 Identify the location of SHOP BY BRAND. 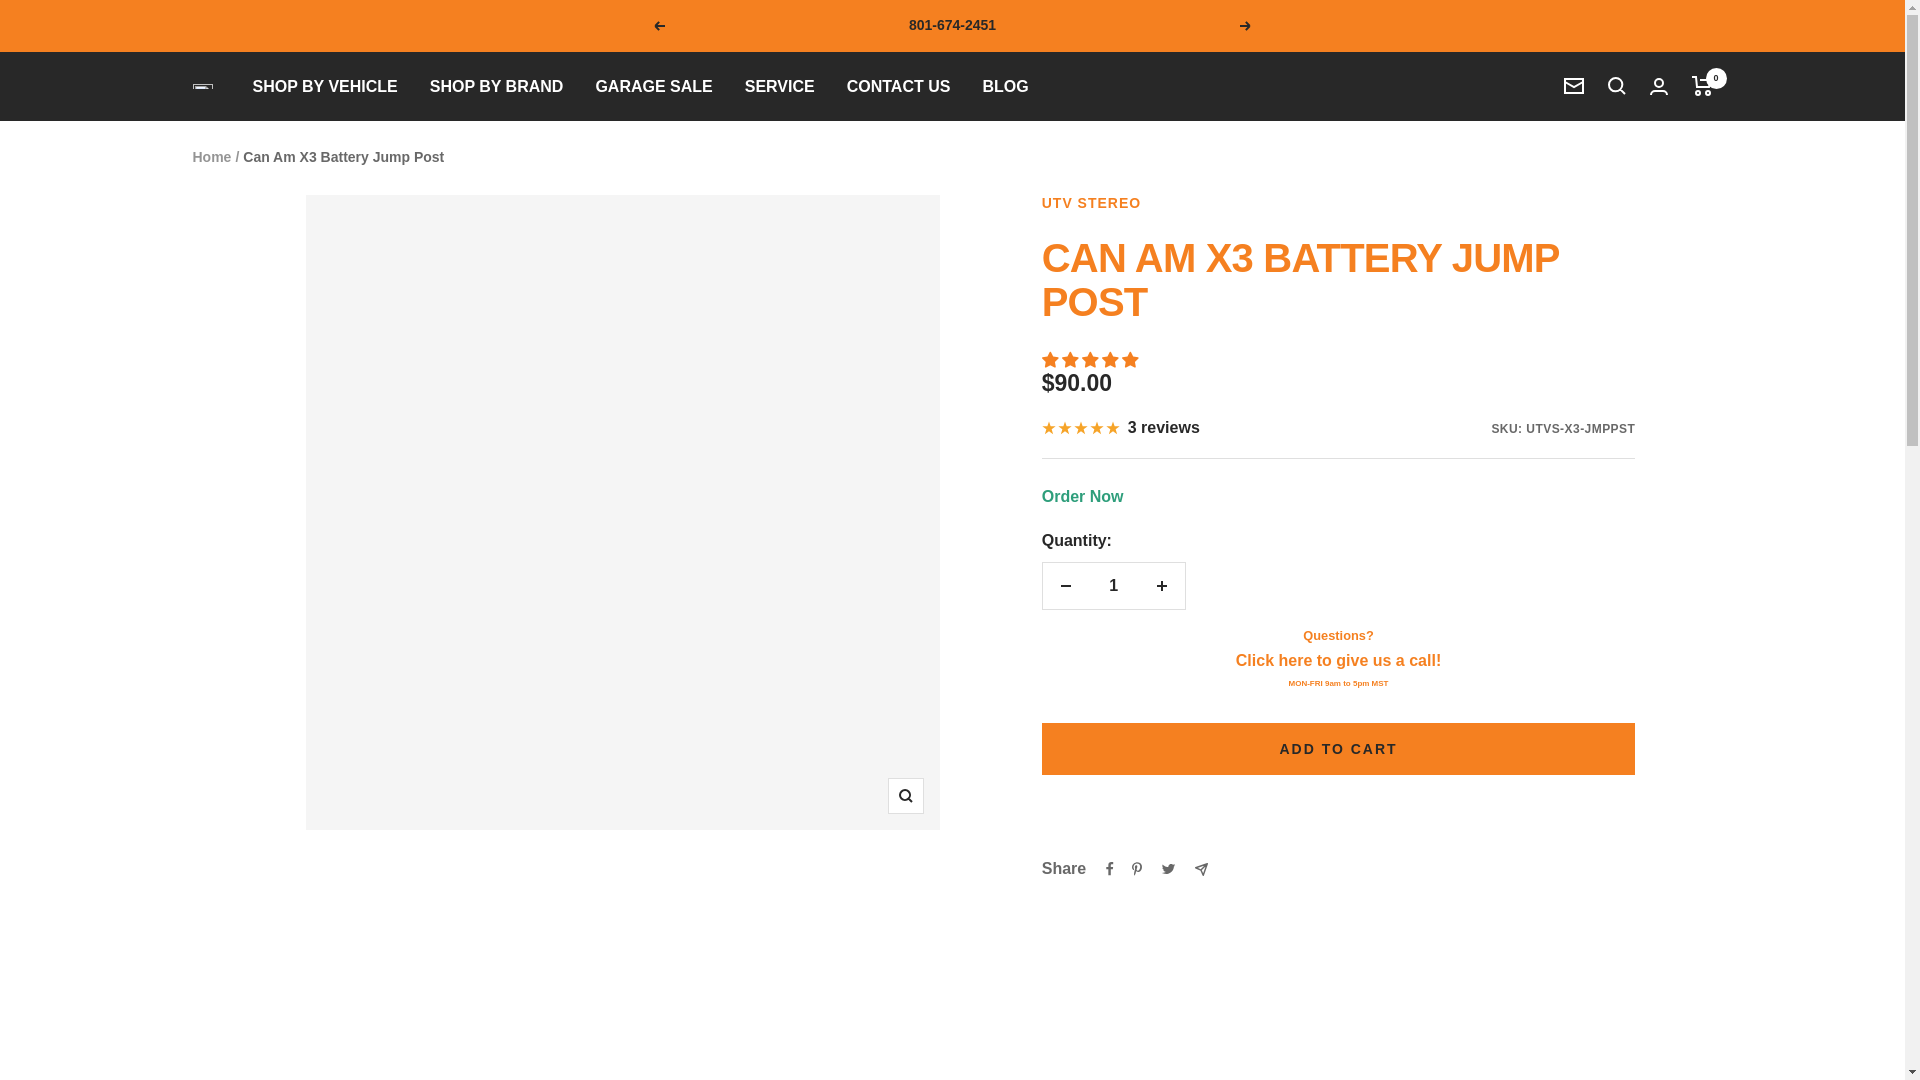
(497, 87).